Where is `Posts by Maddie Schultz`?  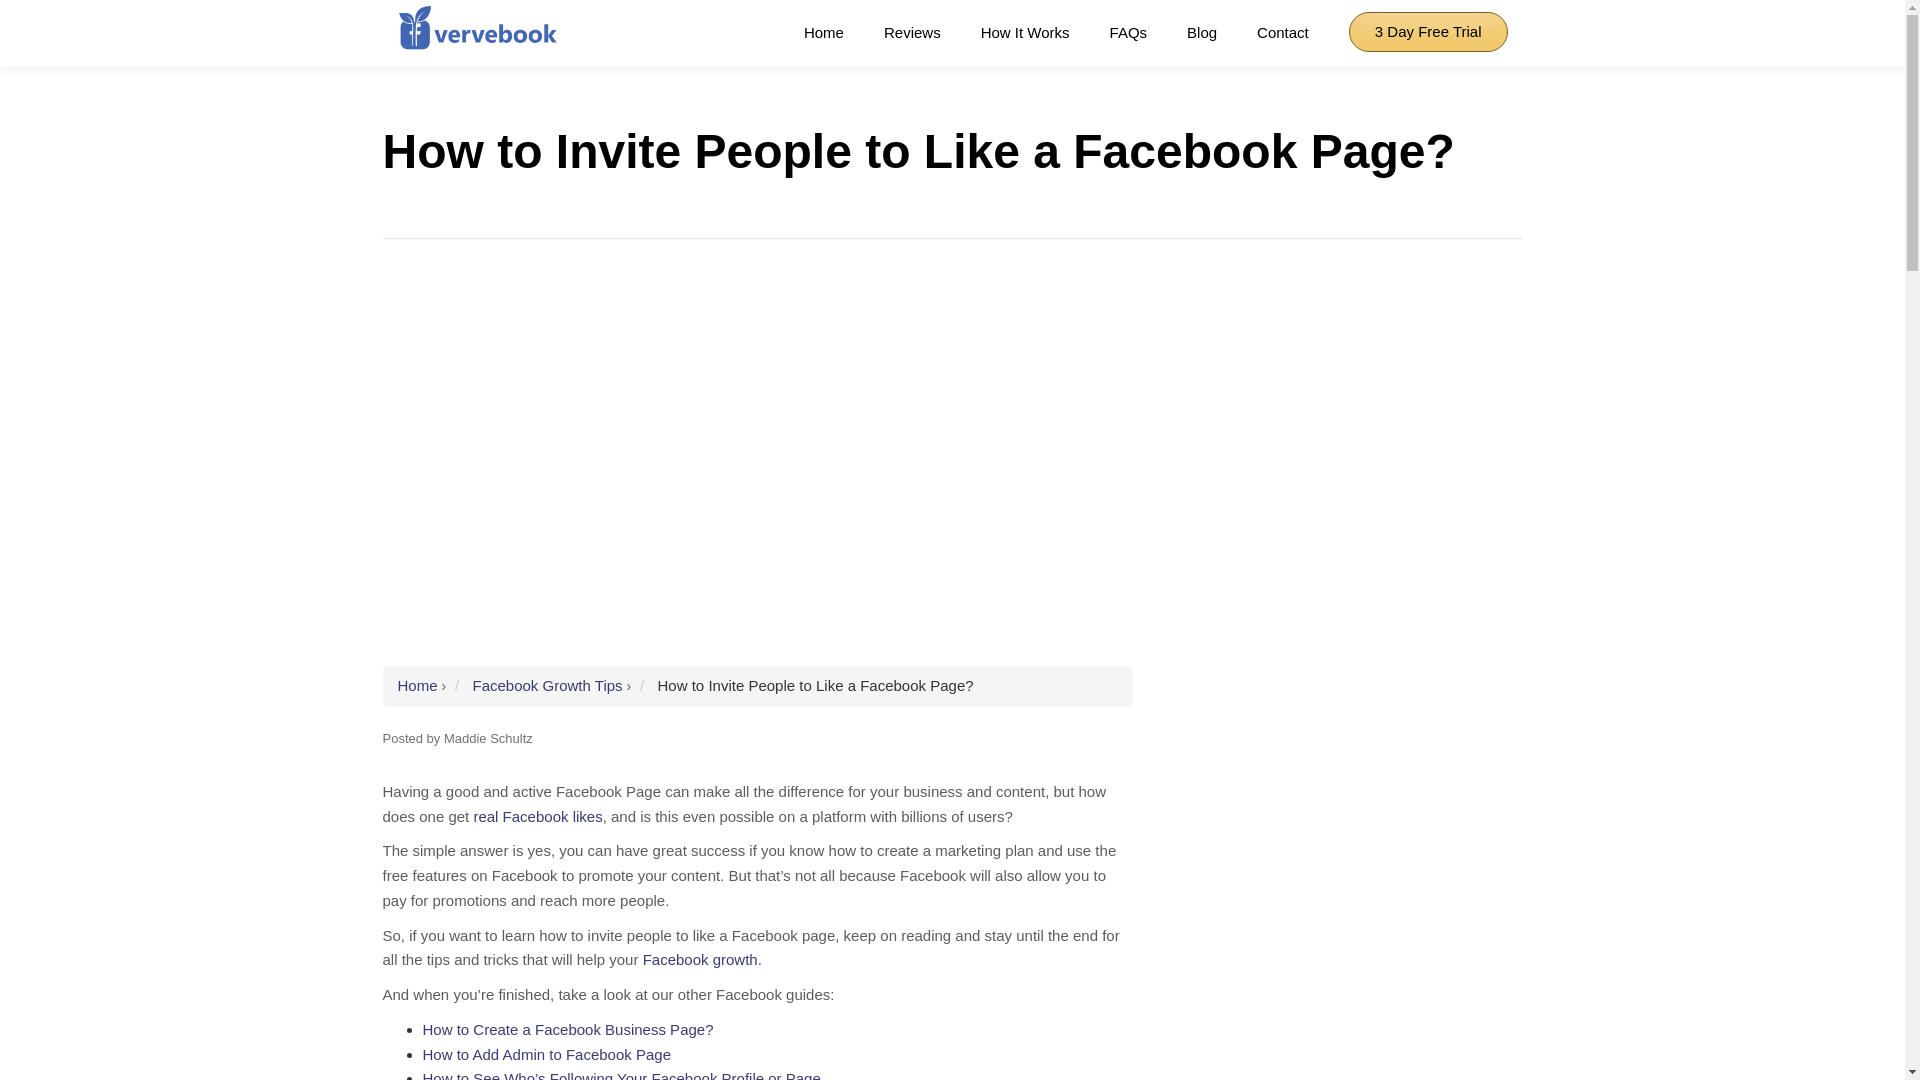 Posts by Maddie Schultz is located at coordinates (488, 738).